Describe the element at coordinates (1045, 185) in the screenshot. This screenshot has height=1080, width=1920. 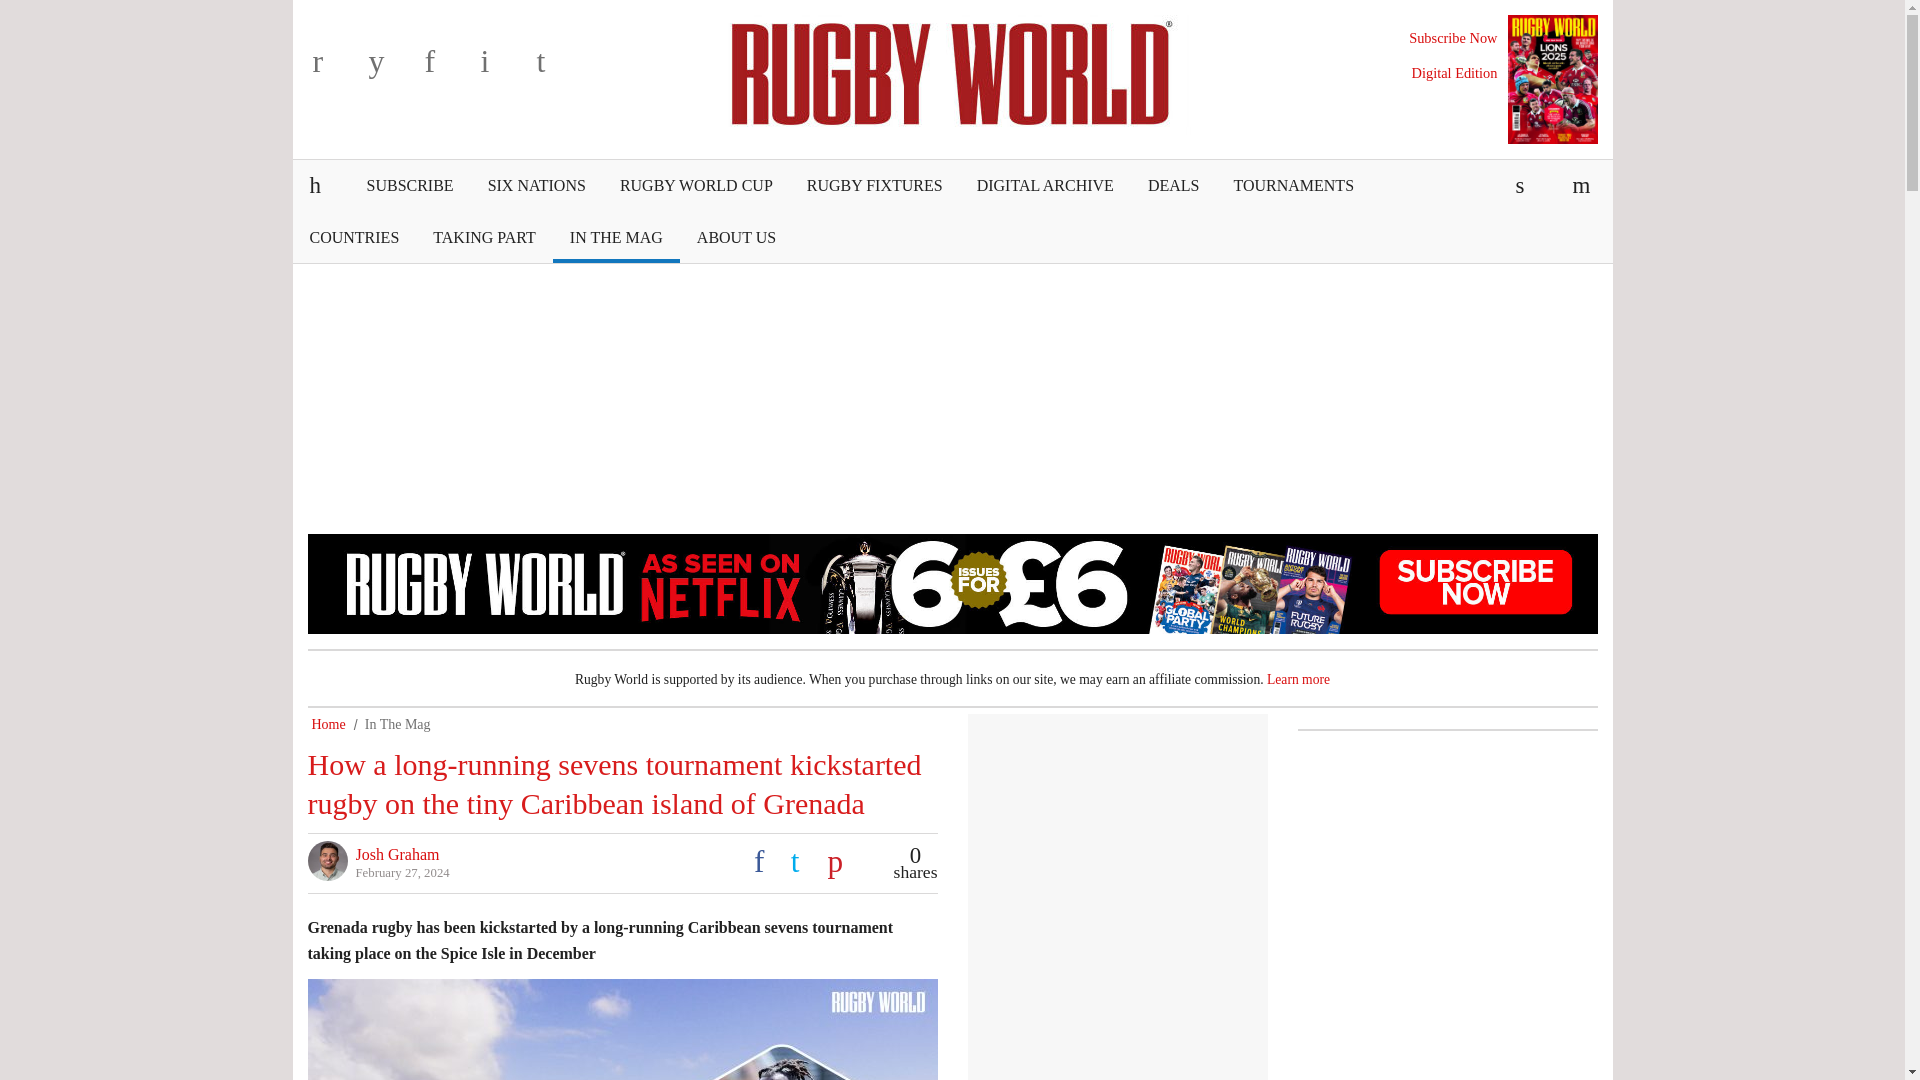
I see `DIGITAL ARCHIVE` at that location.